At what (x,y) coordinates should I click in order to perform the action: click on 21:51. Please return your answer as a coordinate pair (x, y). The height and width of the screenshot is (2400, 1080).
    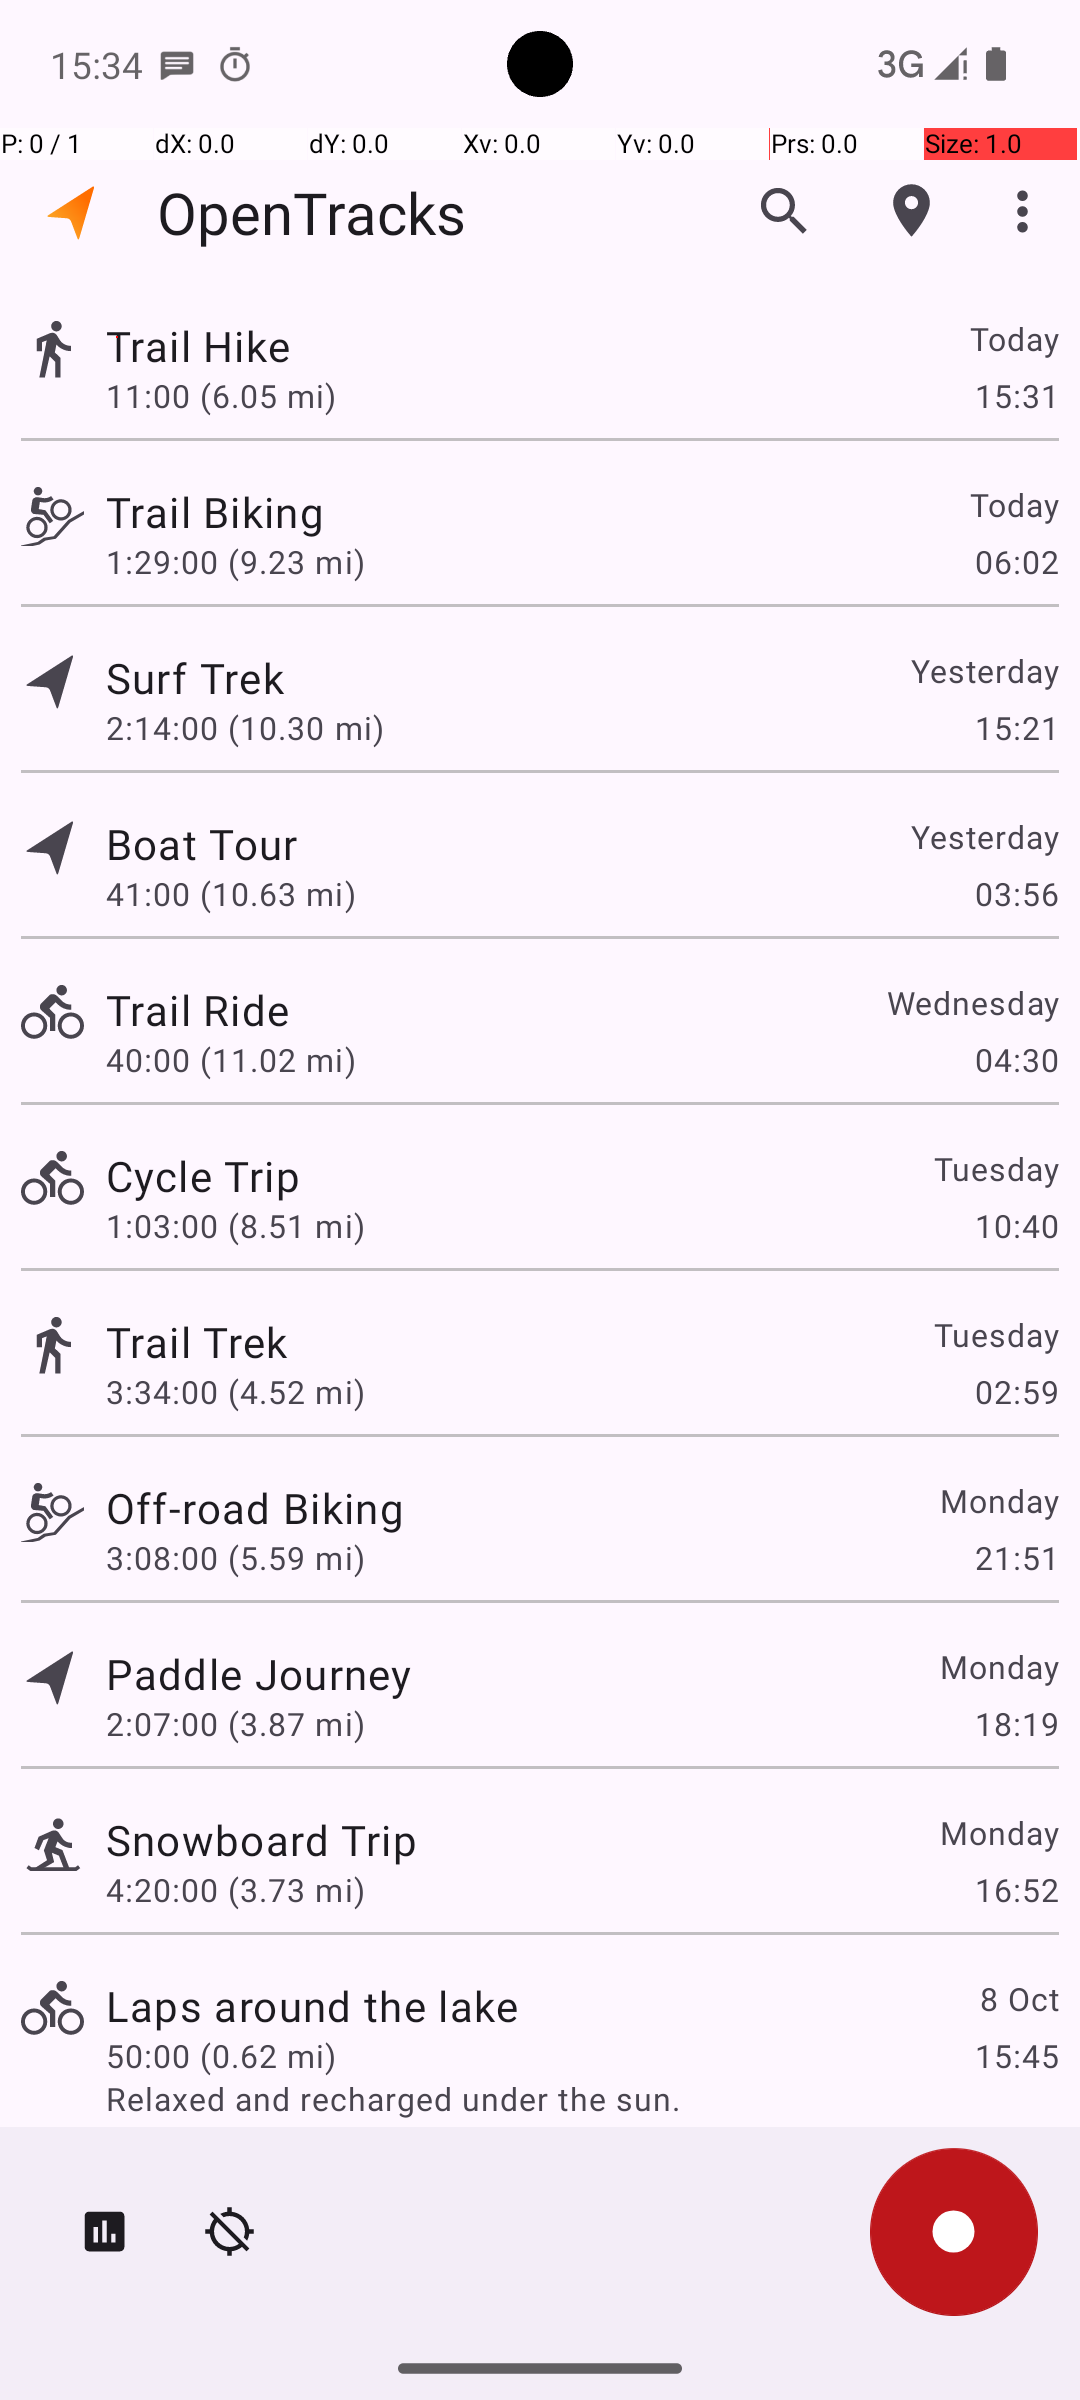
    Looking at the image, I should click on (1016, 1558).